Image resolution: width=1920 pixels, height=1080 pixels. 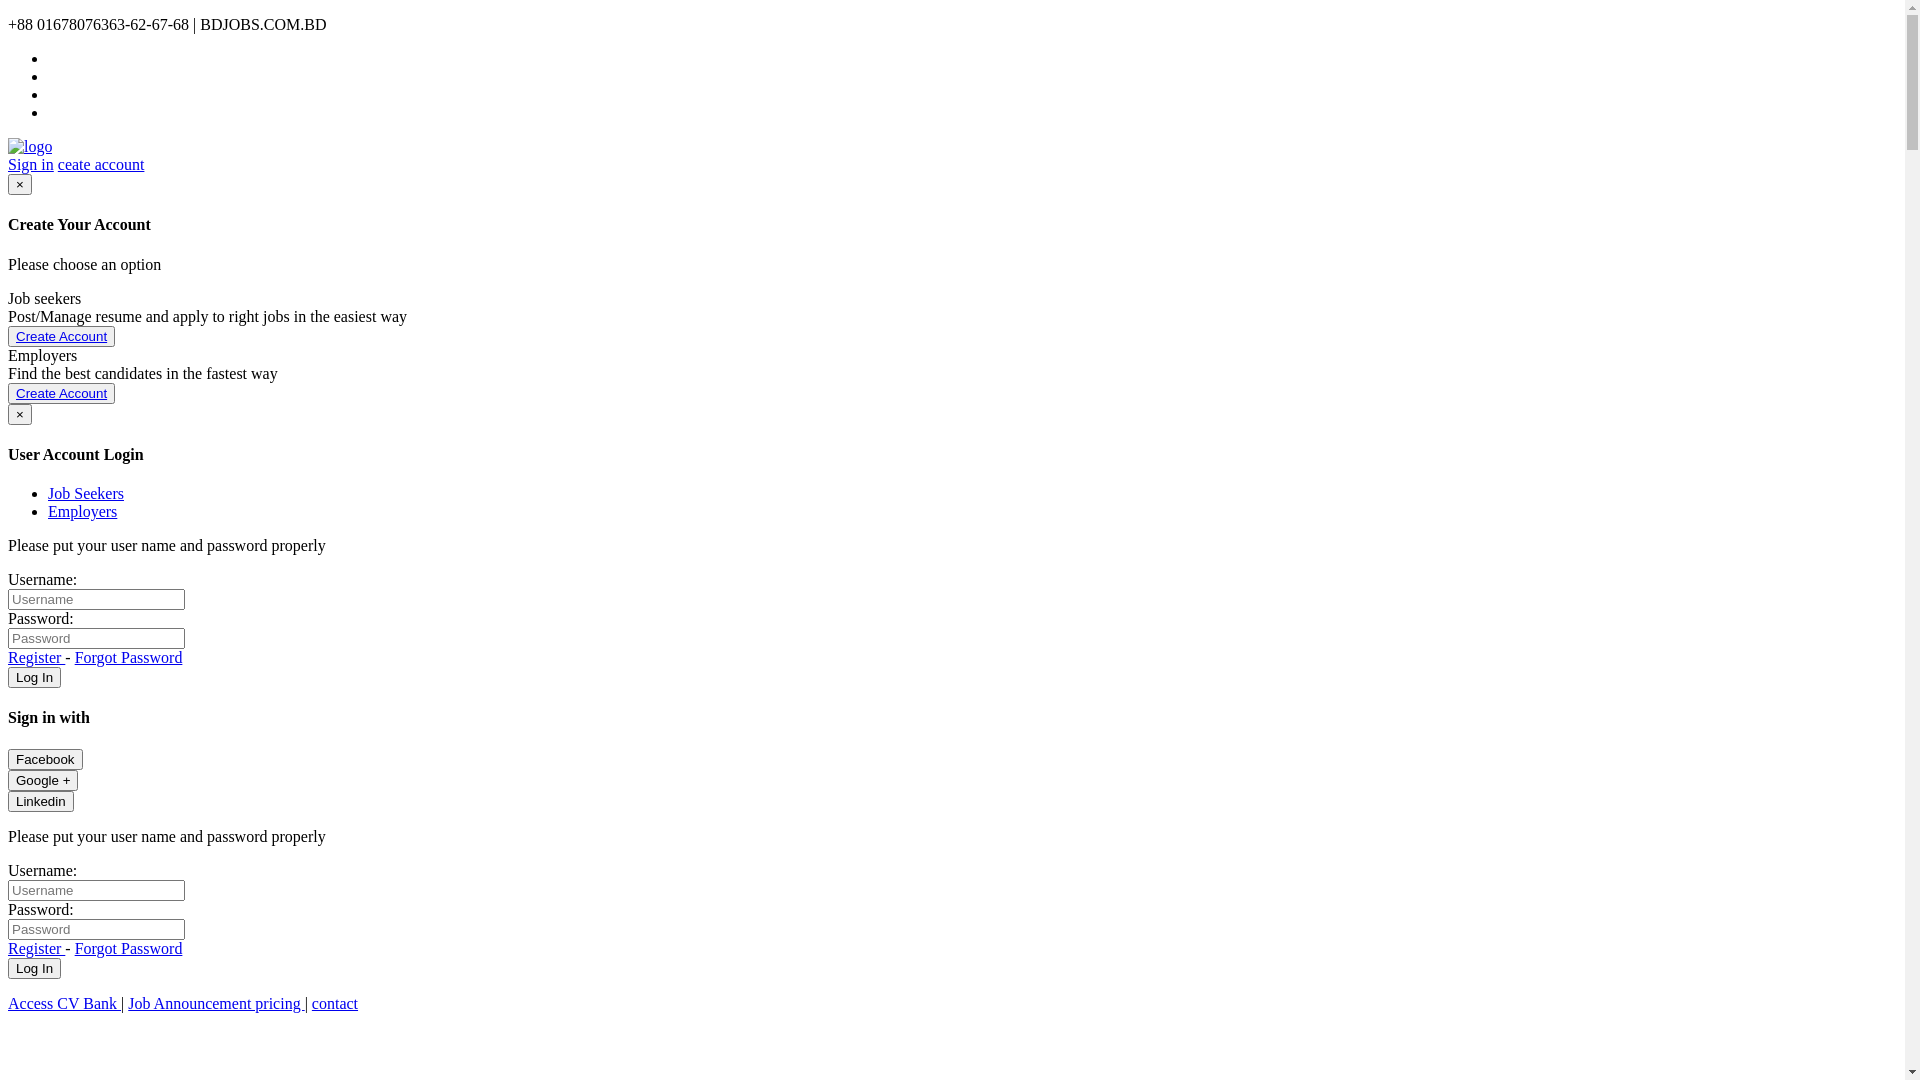 I want to click on Register, so click(x=36, y=658).